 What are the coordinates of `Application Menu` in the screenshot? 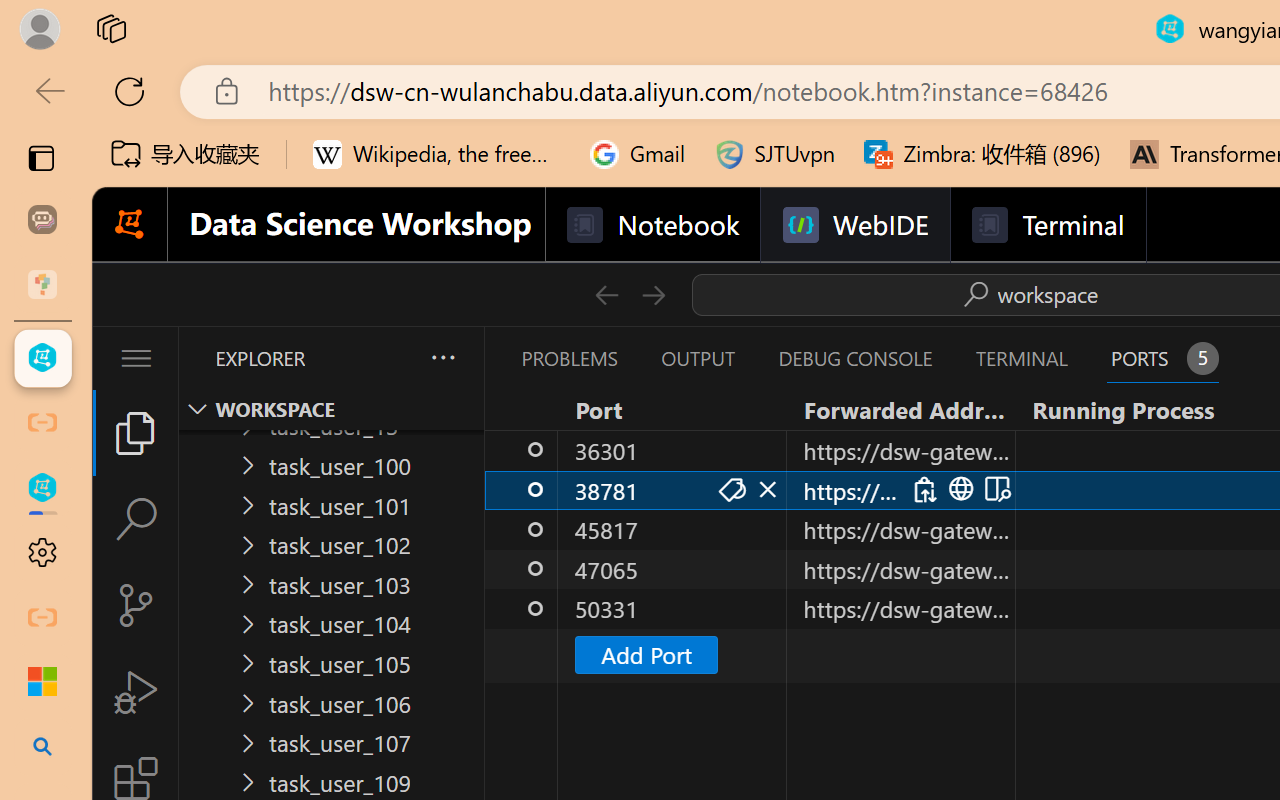 It's located at (136, 358).